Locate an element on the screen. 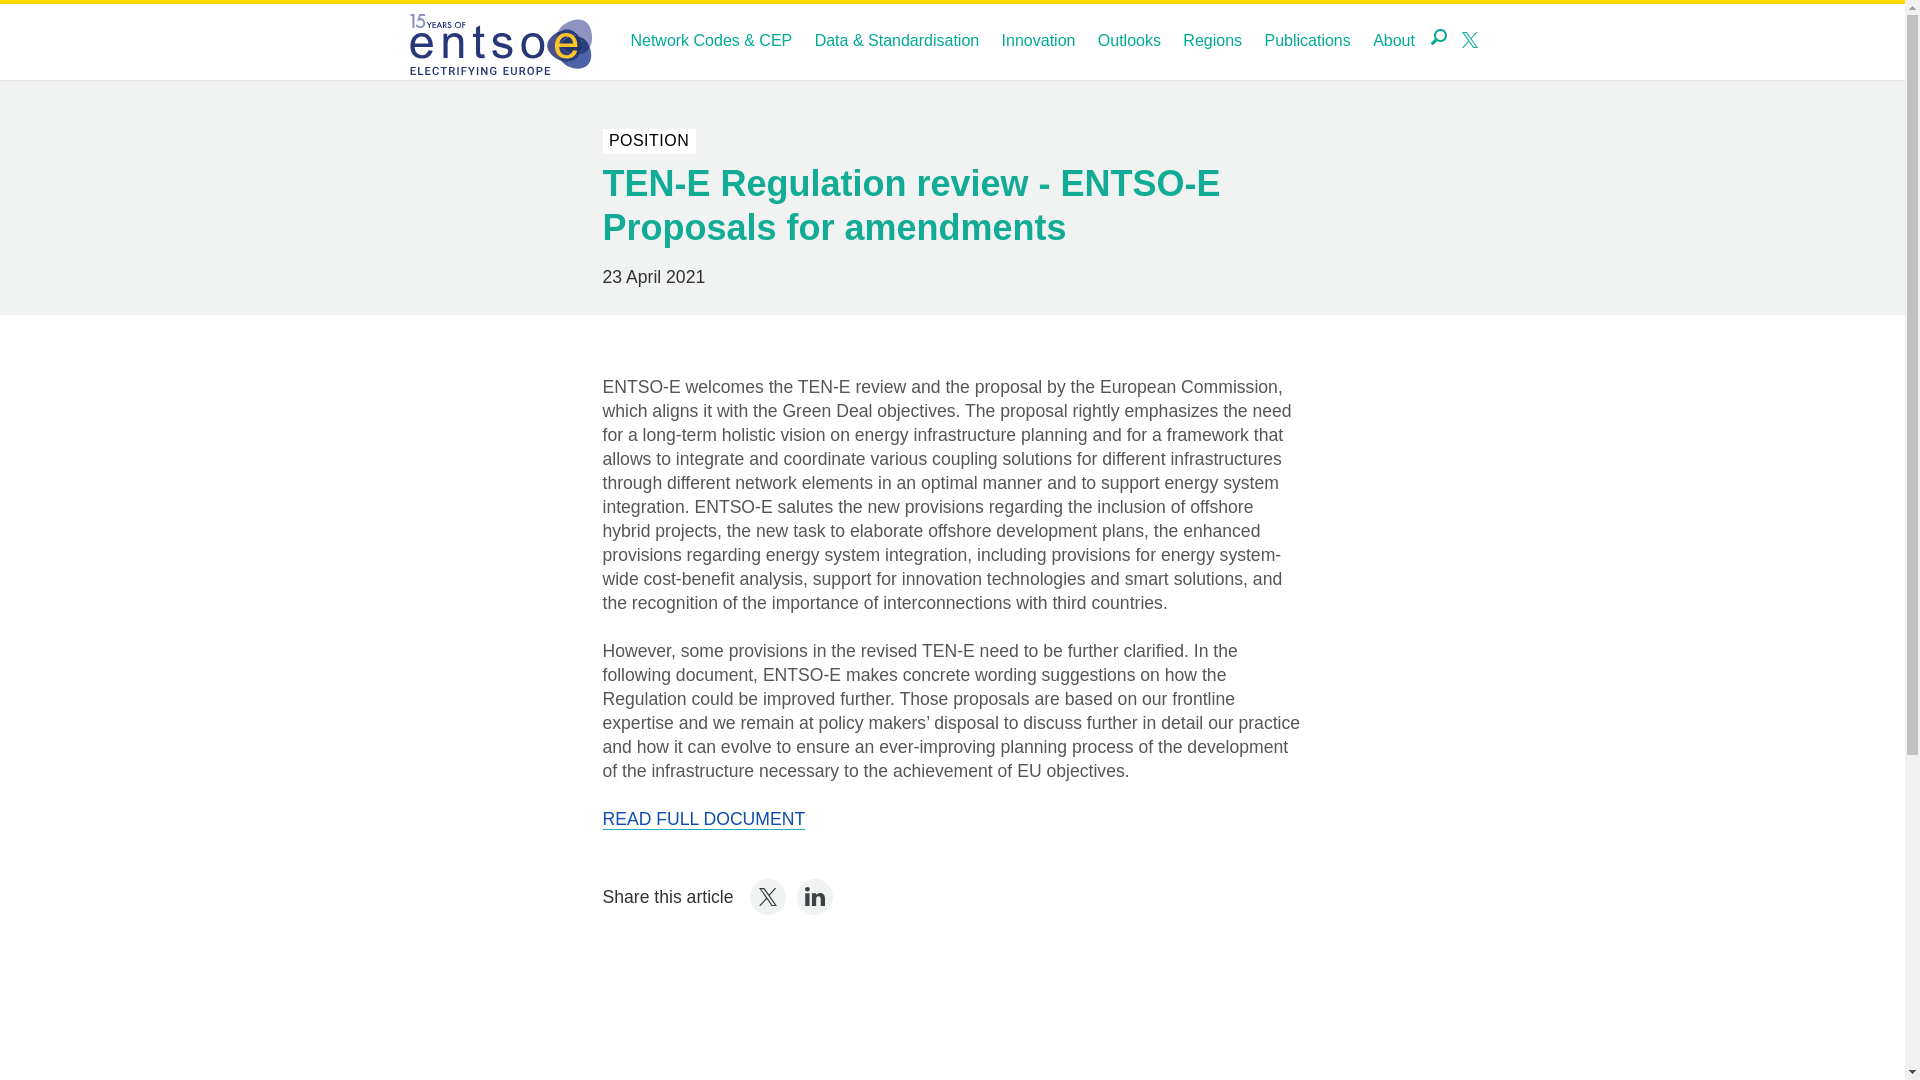 This screenshot has height=1080, width=1920. Regions is located at coordinates (1212, 41).